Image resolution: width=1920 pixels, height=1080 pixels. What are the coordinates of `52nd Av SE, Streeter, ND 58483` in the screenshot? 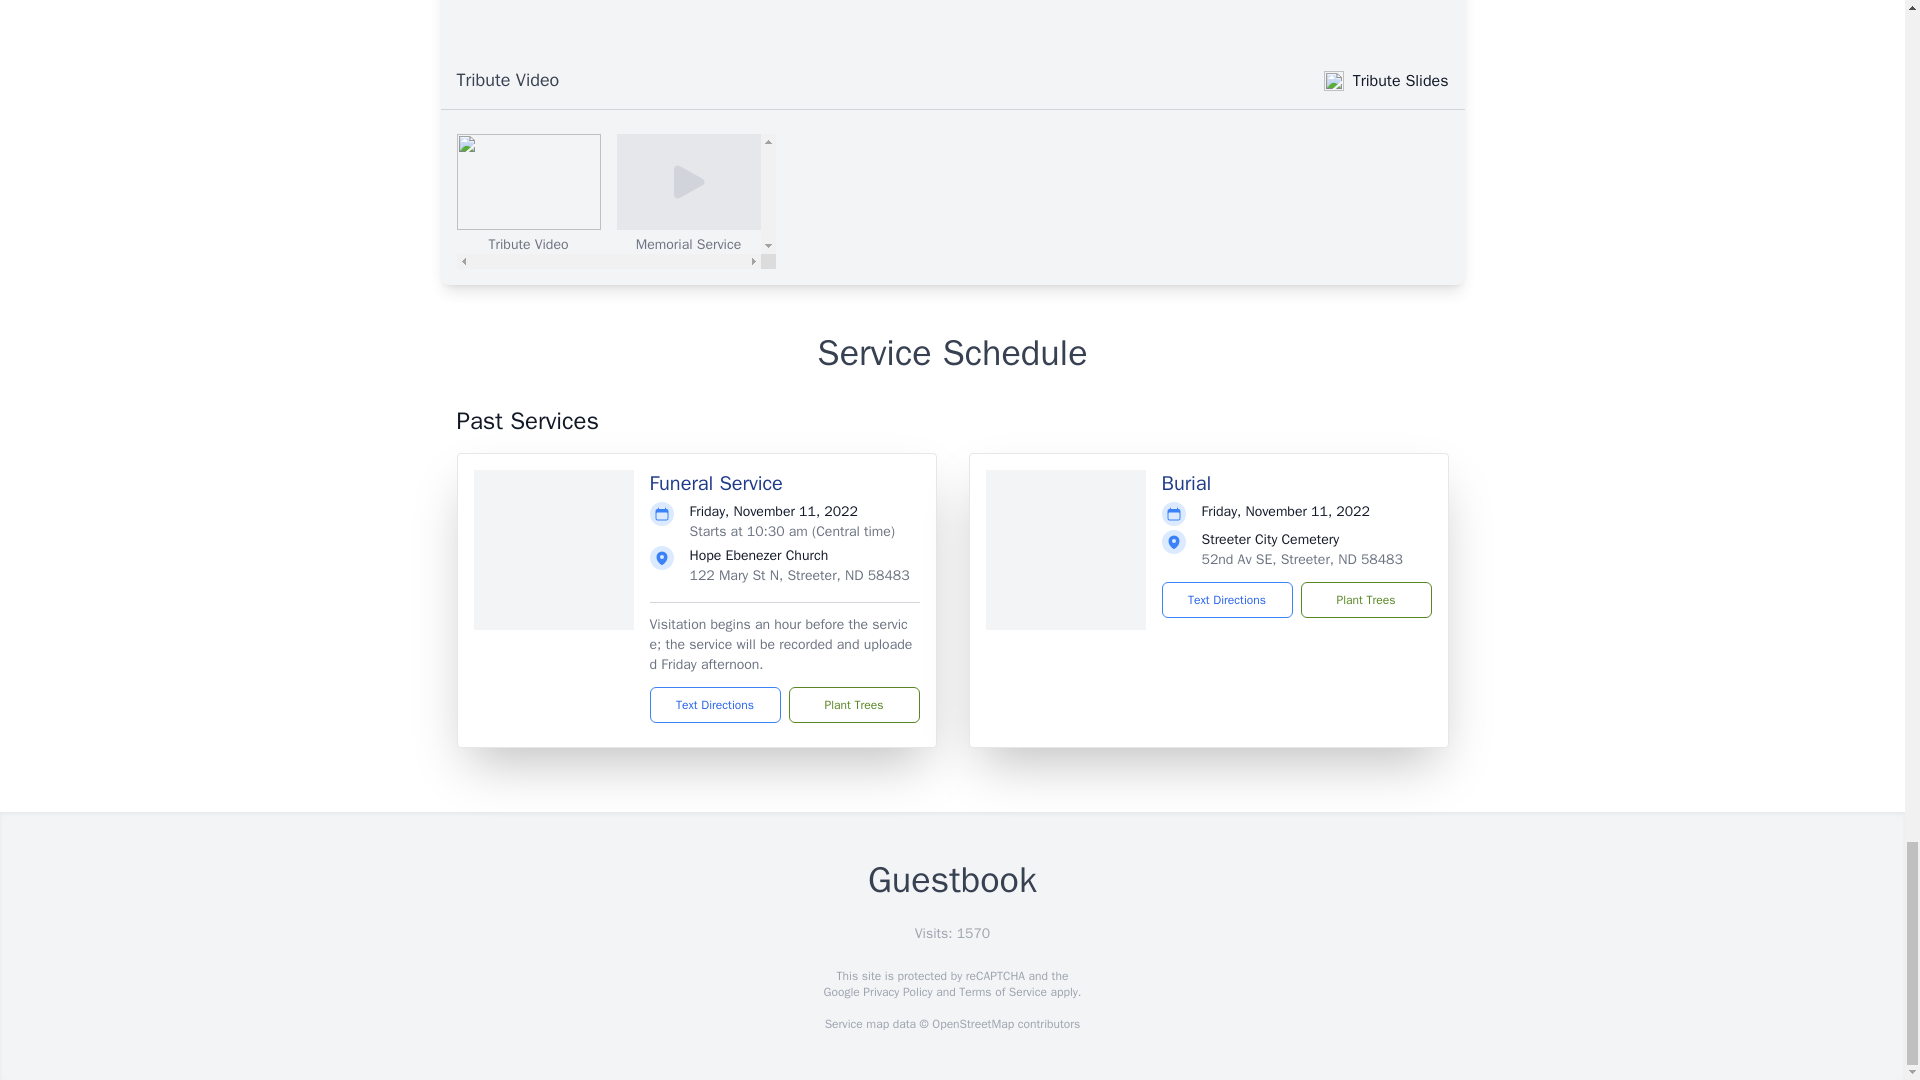 It's located at (1302, 558).